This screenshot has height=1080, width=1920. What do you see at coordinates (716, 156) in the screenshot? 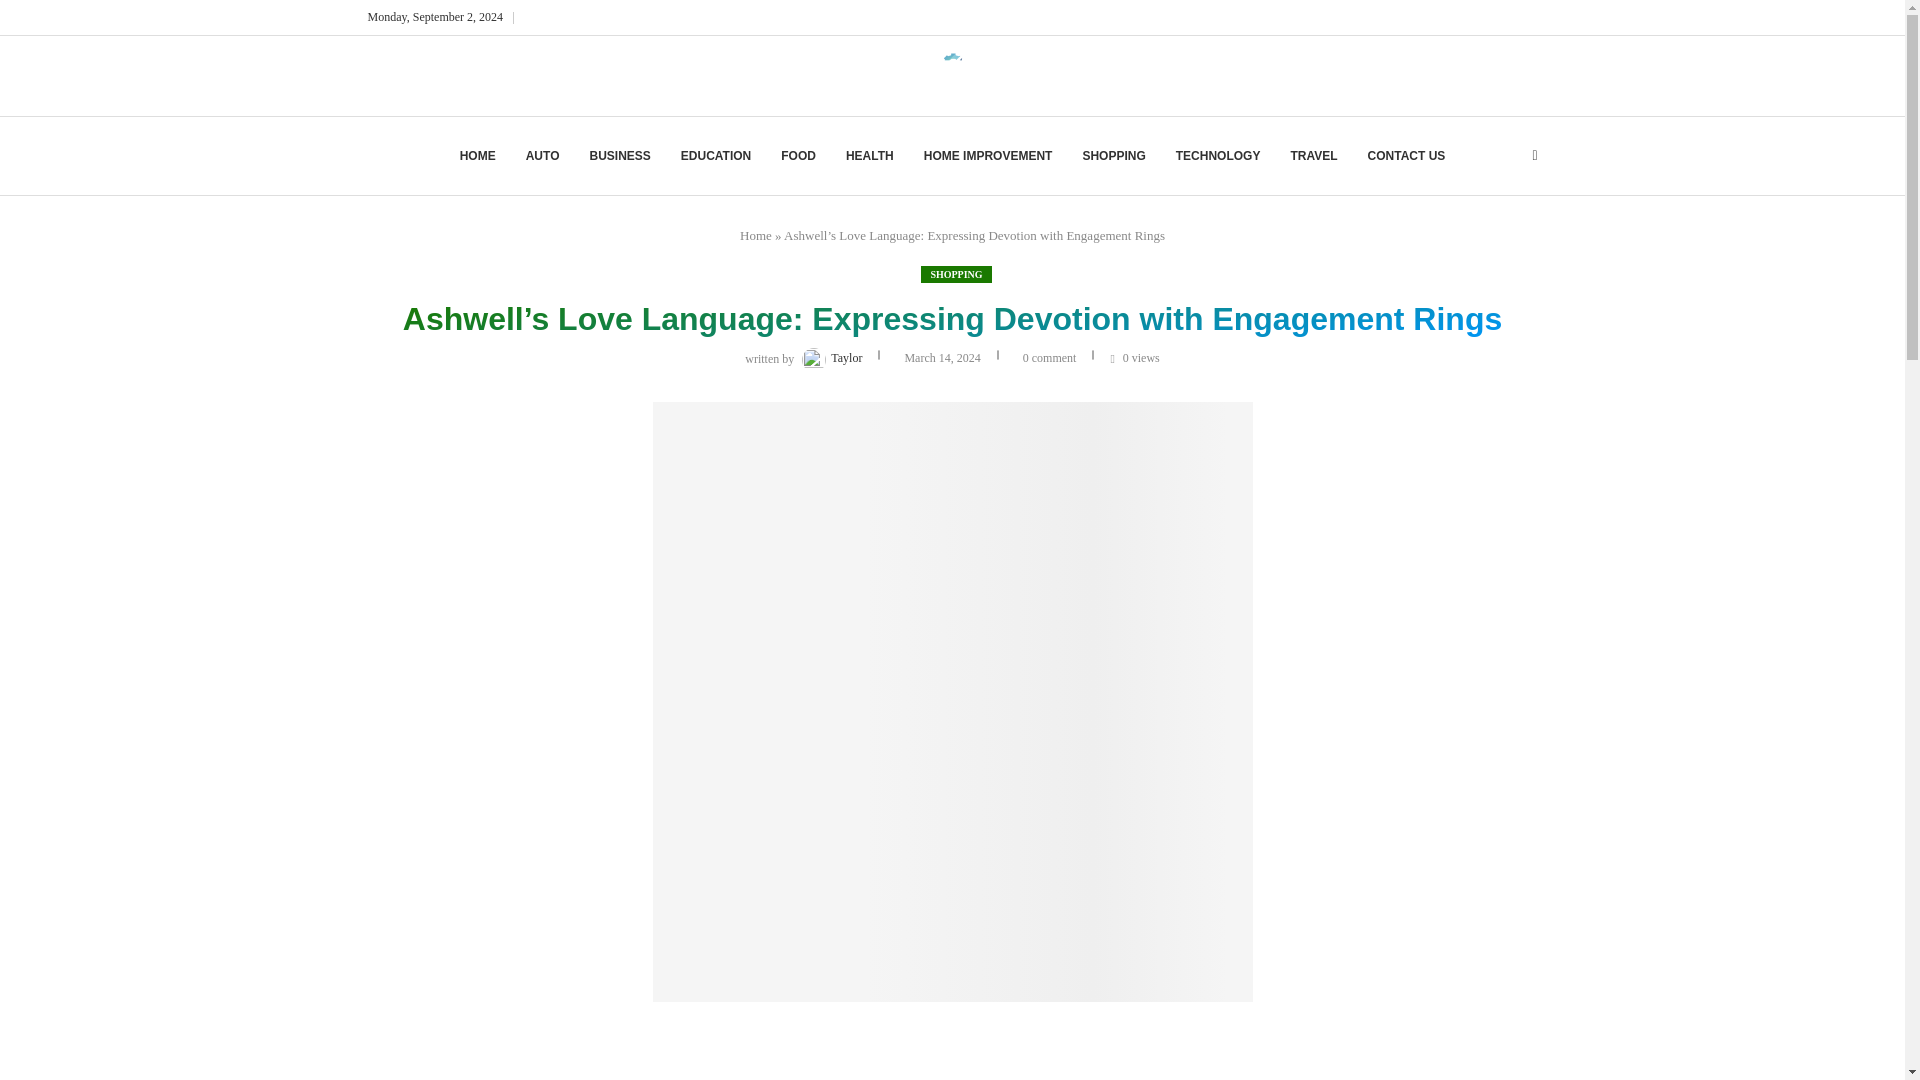
I see `EDUCATION` at bounding box center [716, 156].